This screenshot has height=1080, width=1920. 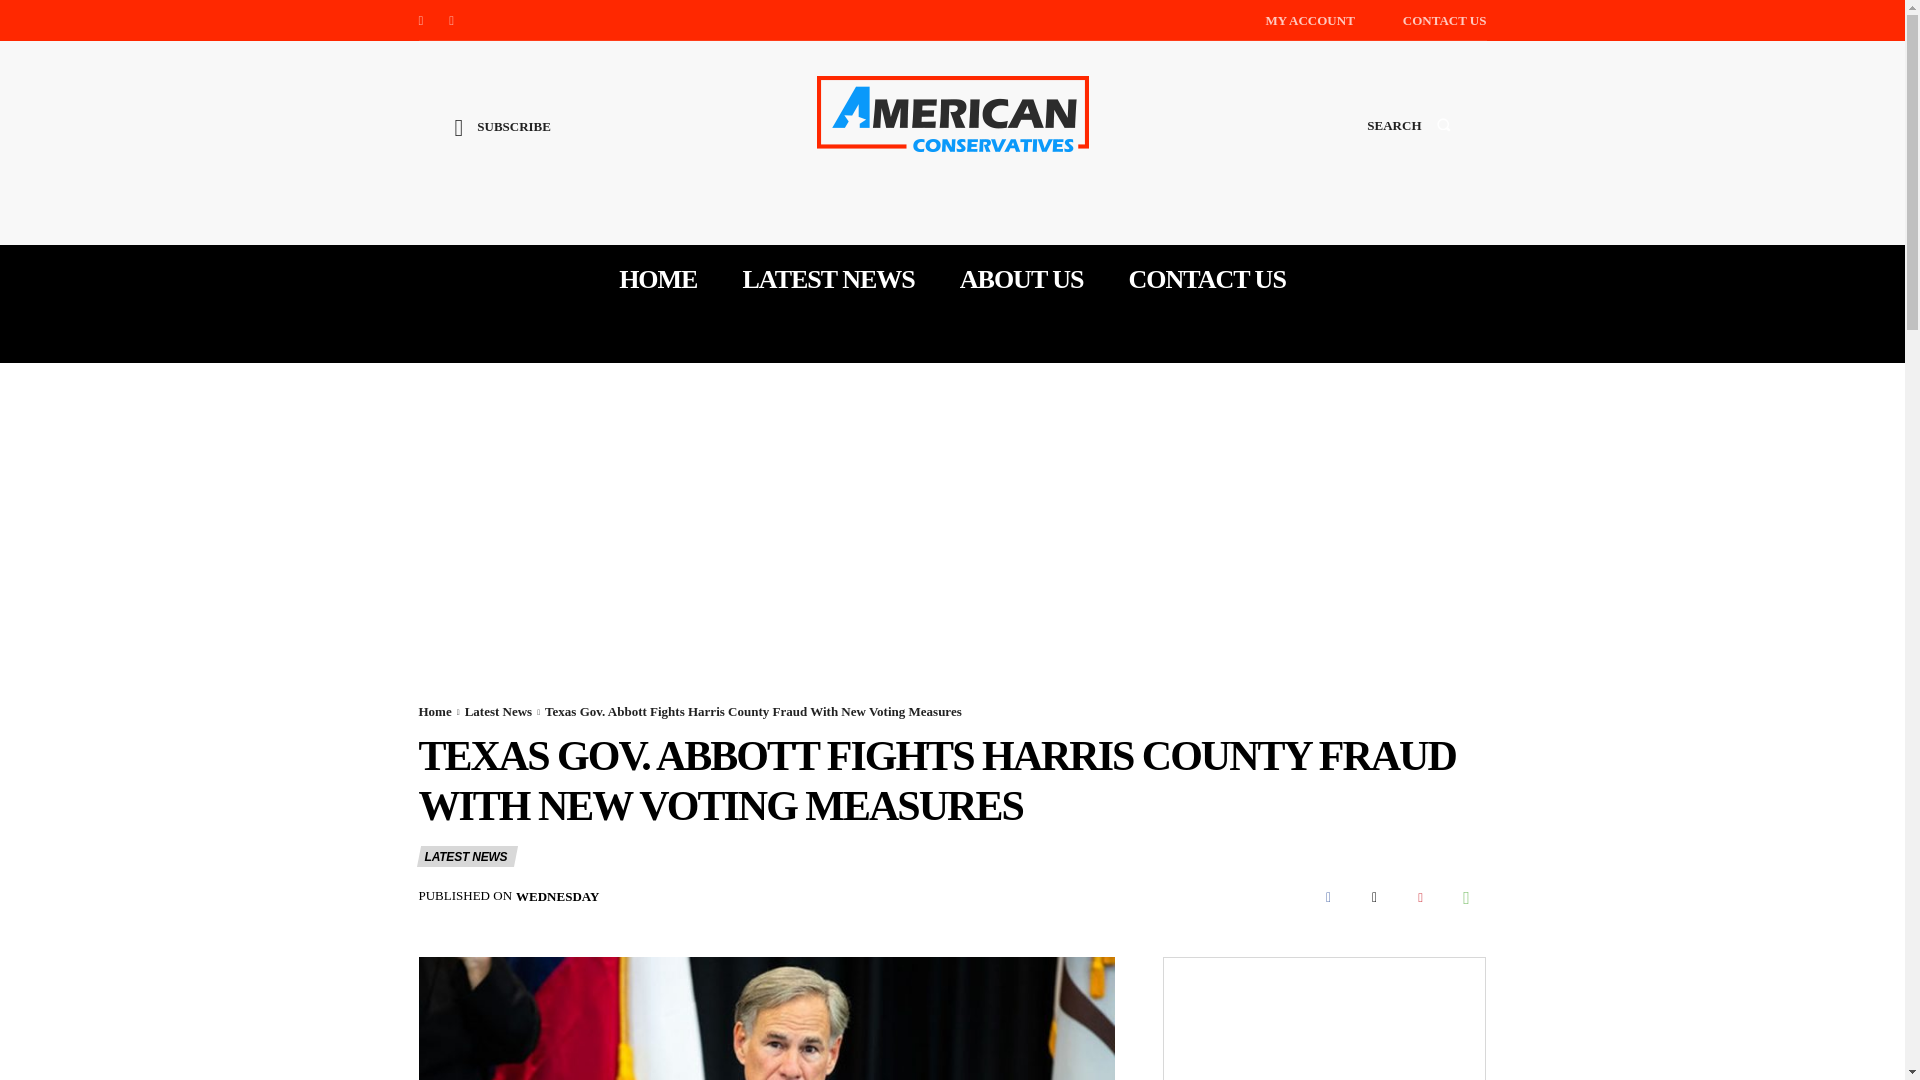 What do you see at coordinates (1309, 20) in the screenshot?
I see `MY ACCOUNT` at bounding box center [1309, 20].